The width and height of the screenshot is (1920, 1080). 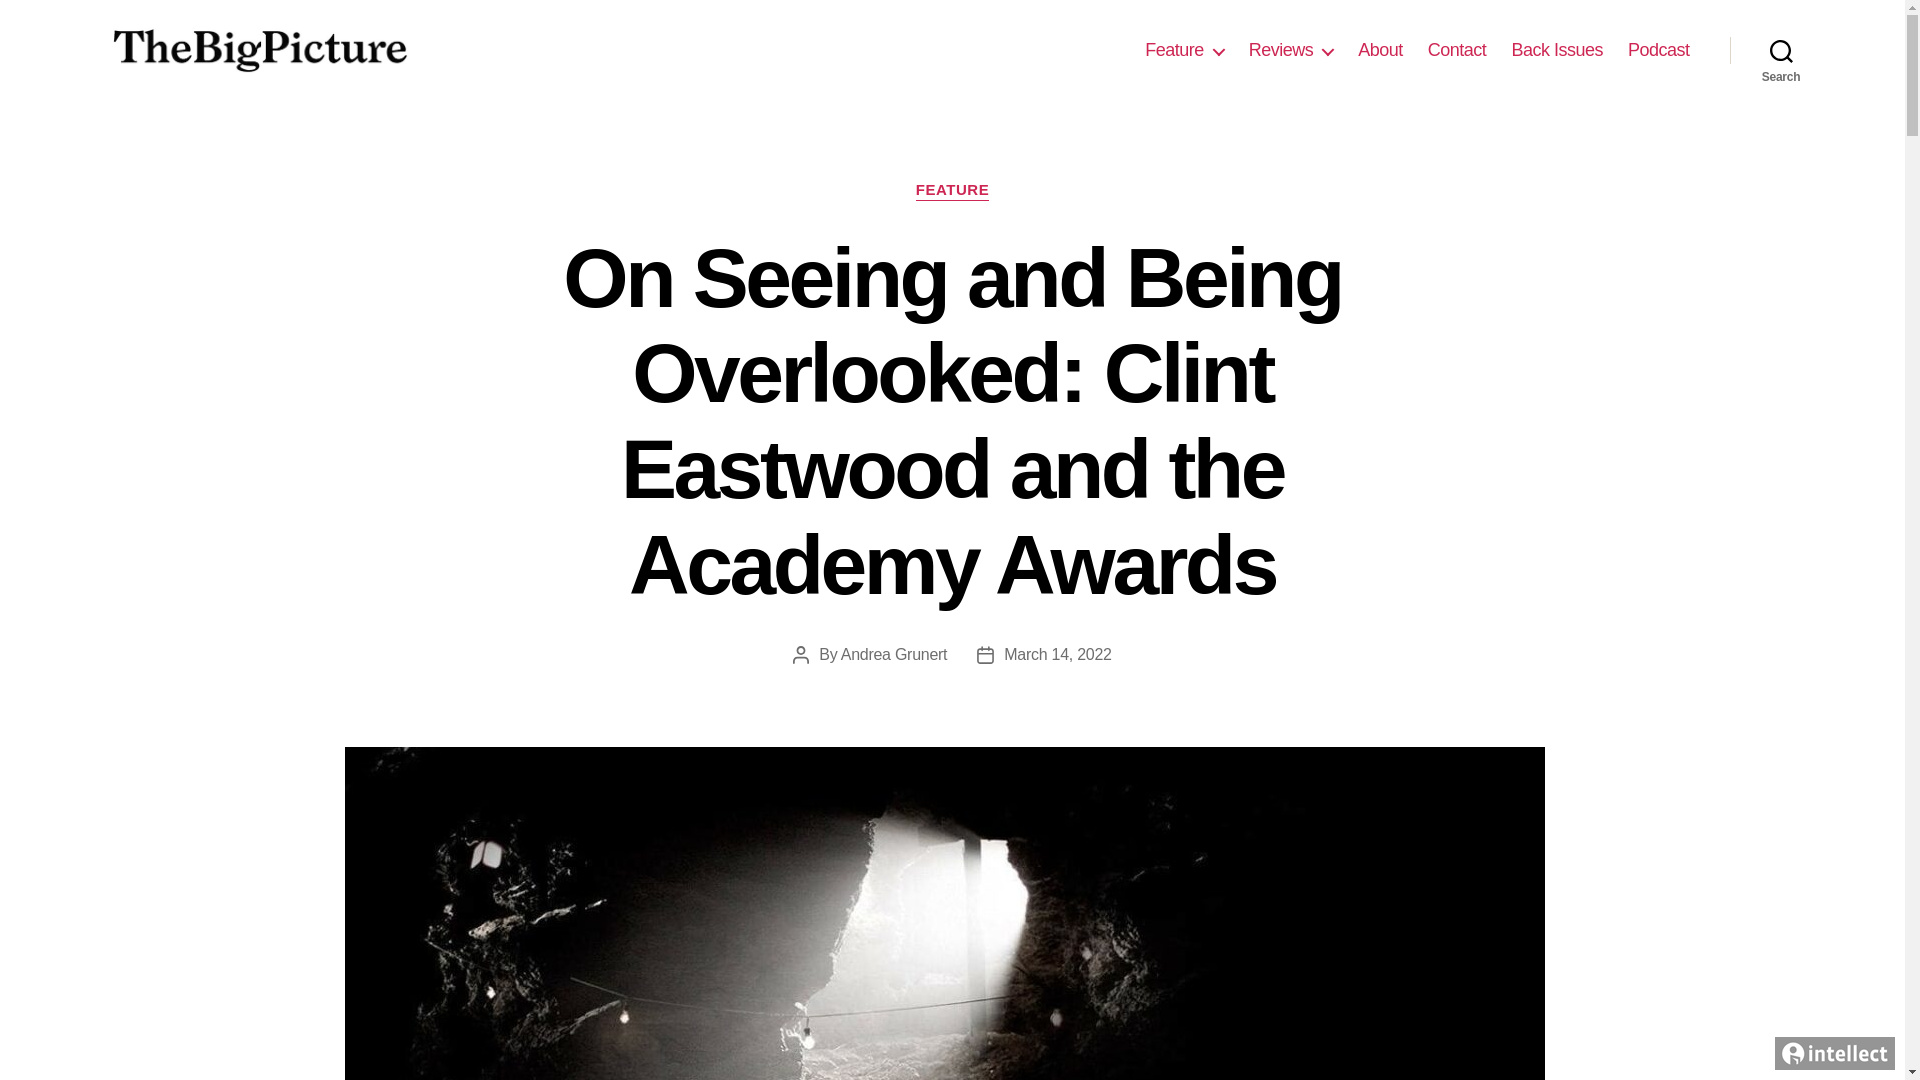 I want to click on Reviews, so click(x=1292, y=50).